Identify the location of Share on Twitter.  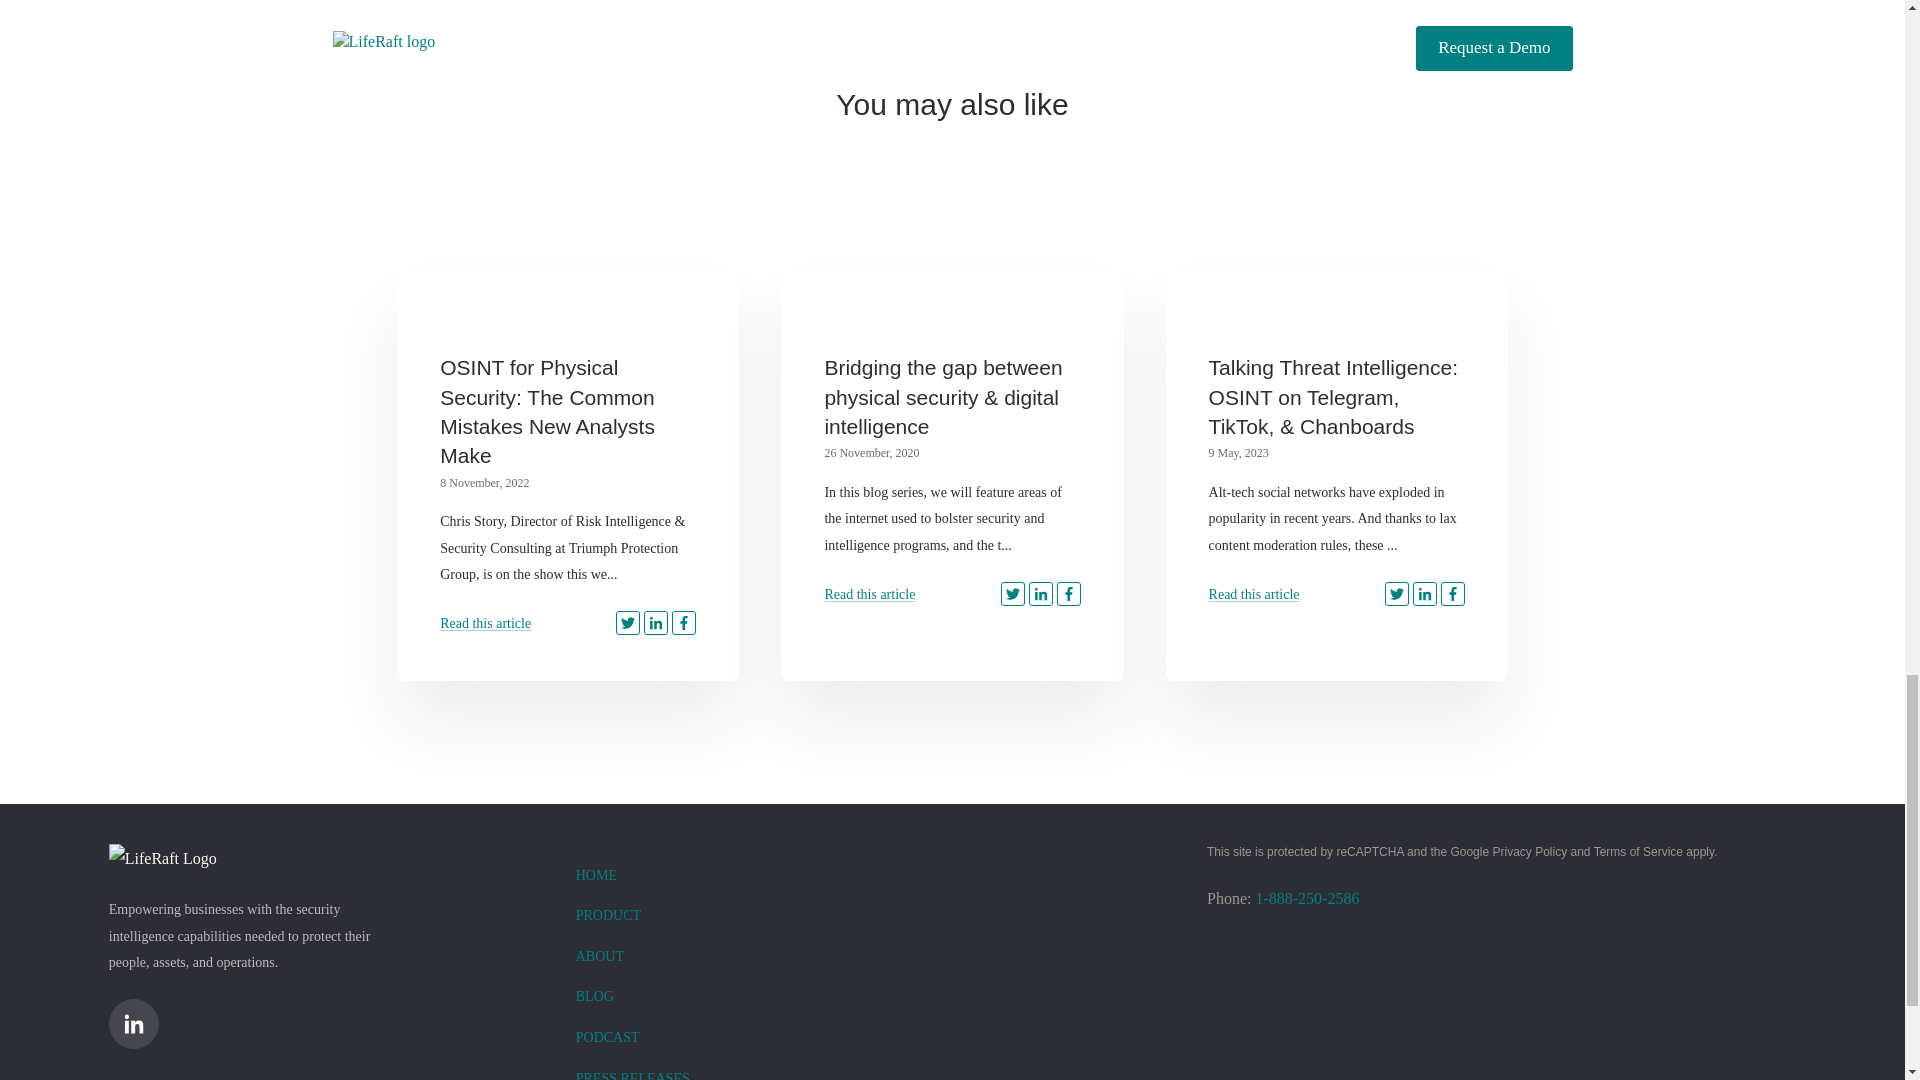
(1012, 594).